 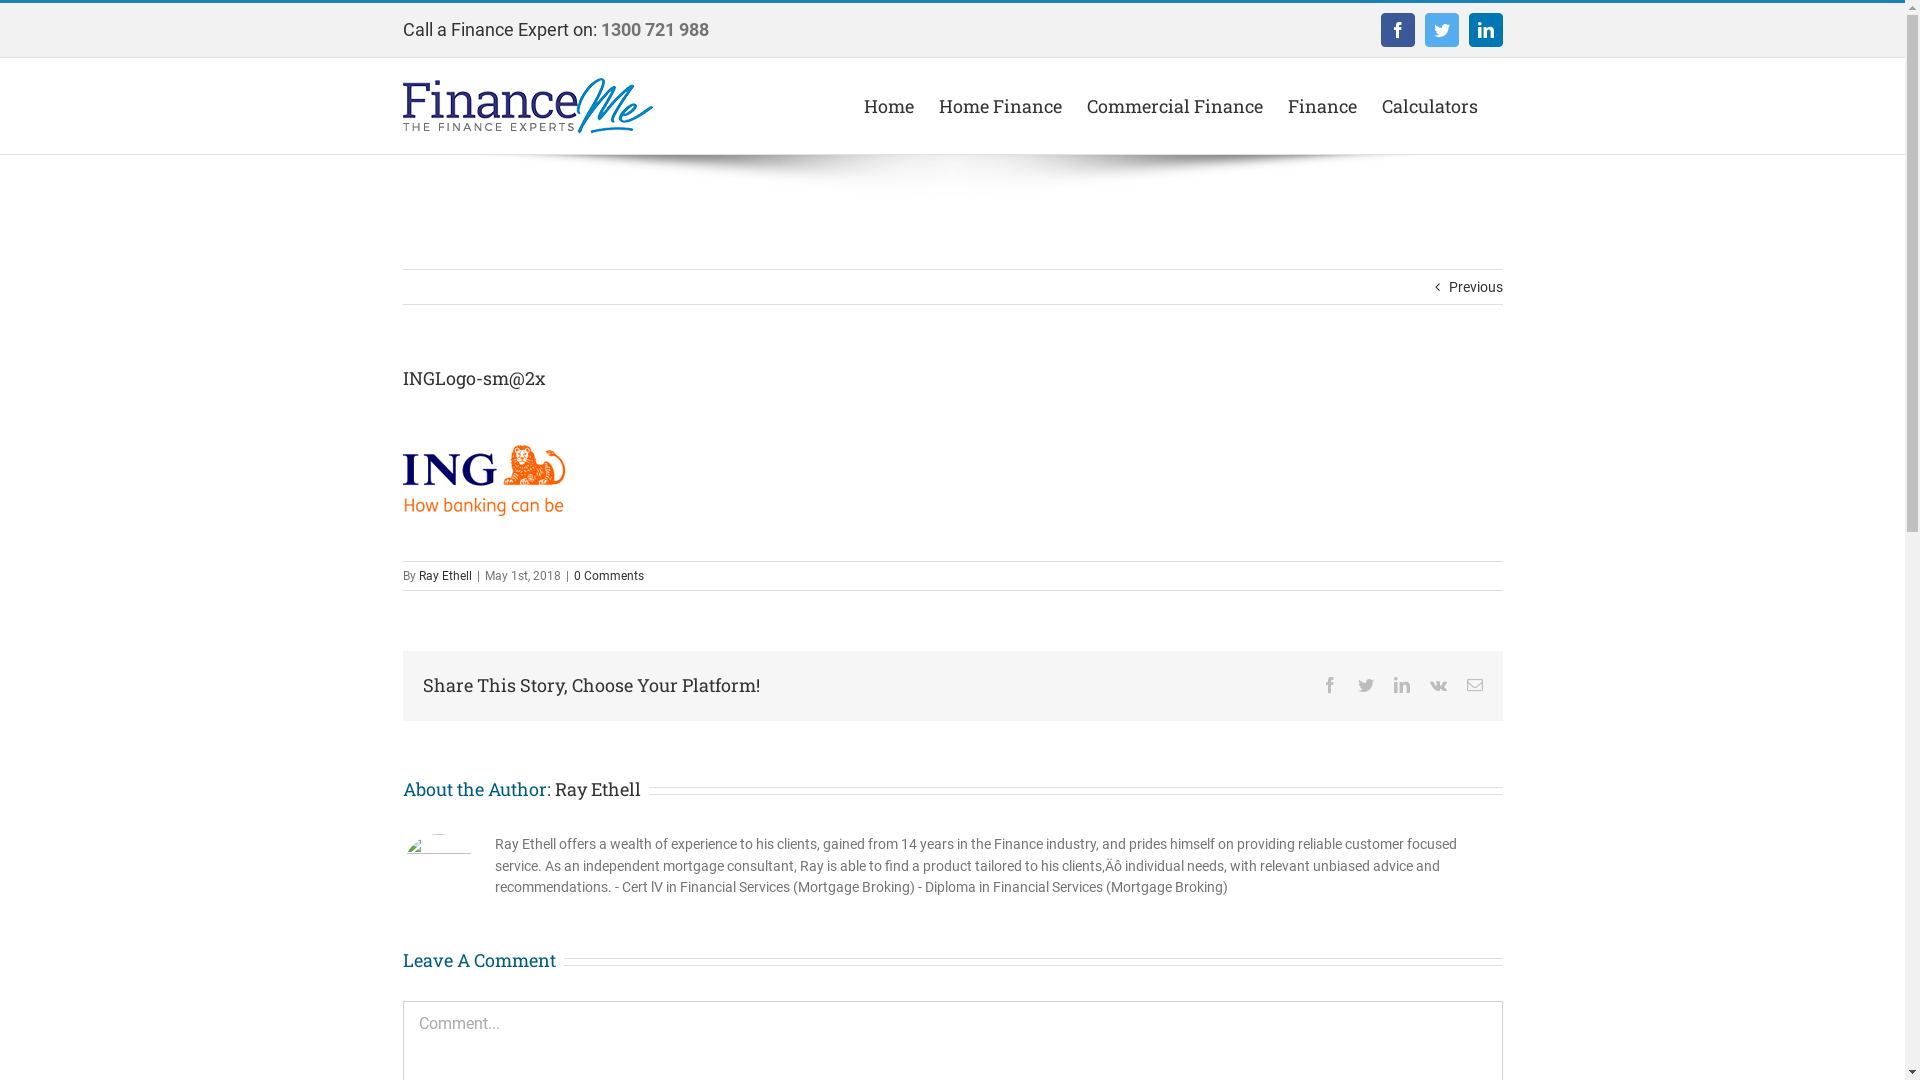 I want to click on 0 Comments, so click(x=609, y=576).